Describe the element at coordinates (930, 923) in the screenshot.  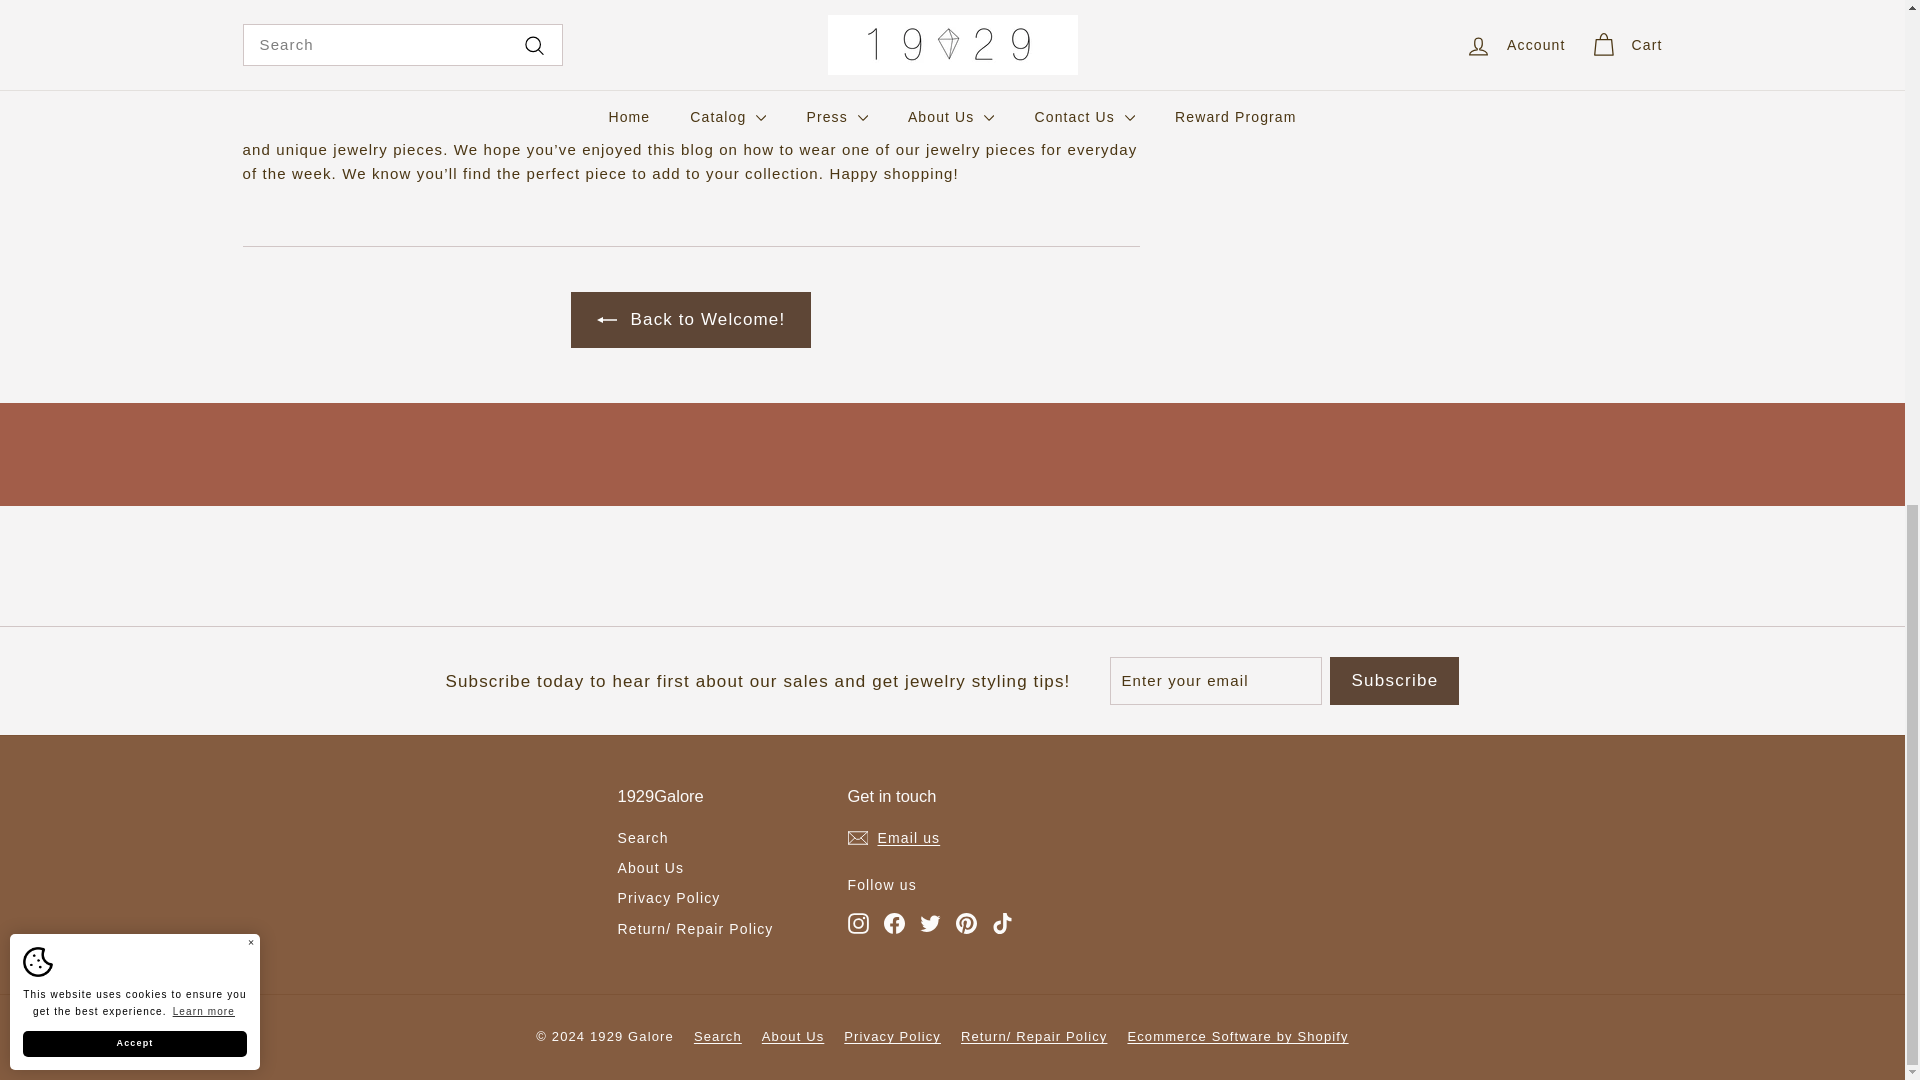
I see `twitter` at that location.